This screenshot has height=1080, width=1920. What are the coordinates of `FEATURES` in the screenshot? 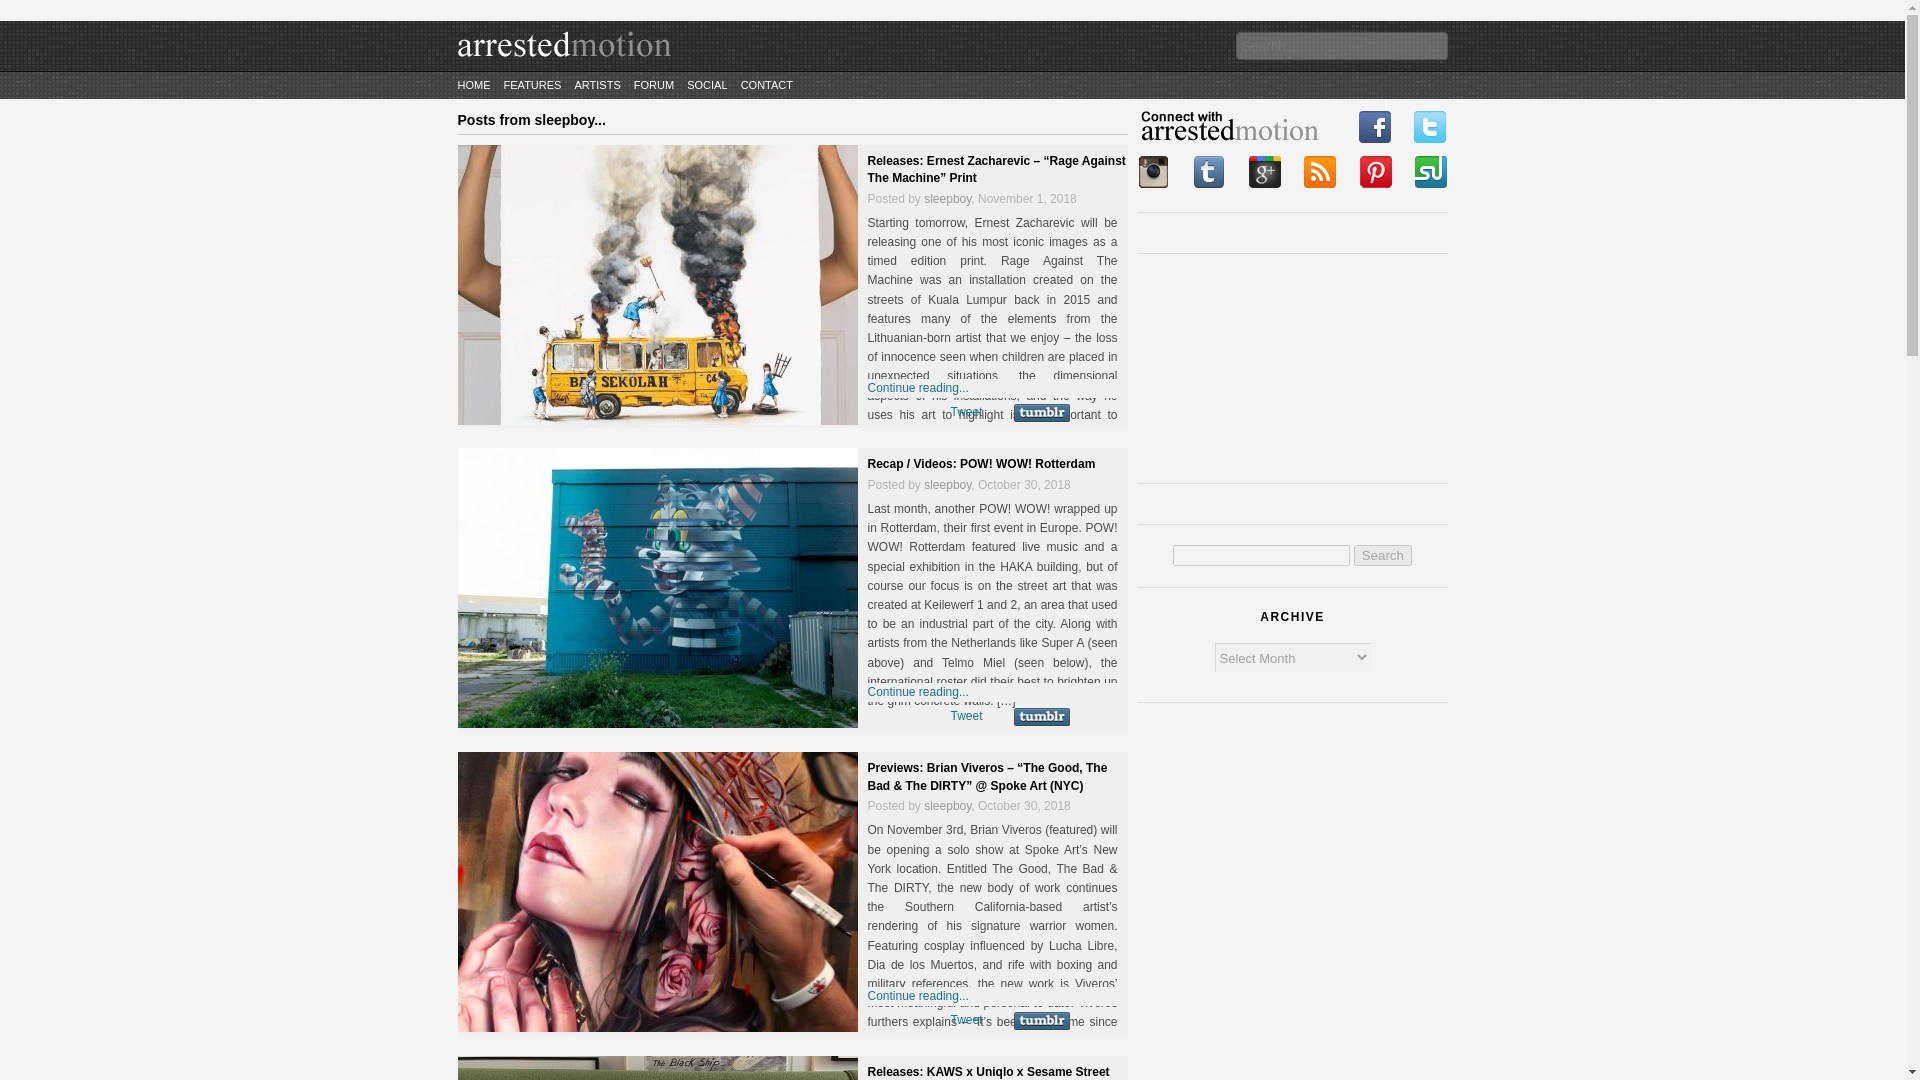 It's located at (532, 84).